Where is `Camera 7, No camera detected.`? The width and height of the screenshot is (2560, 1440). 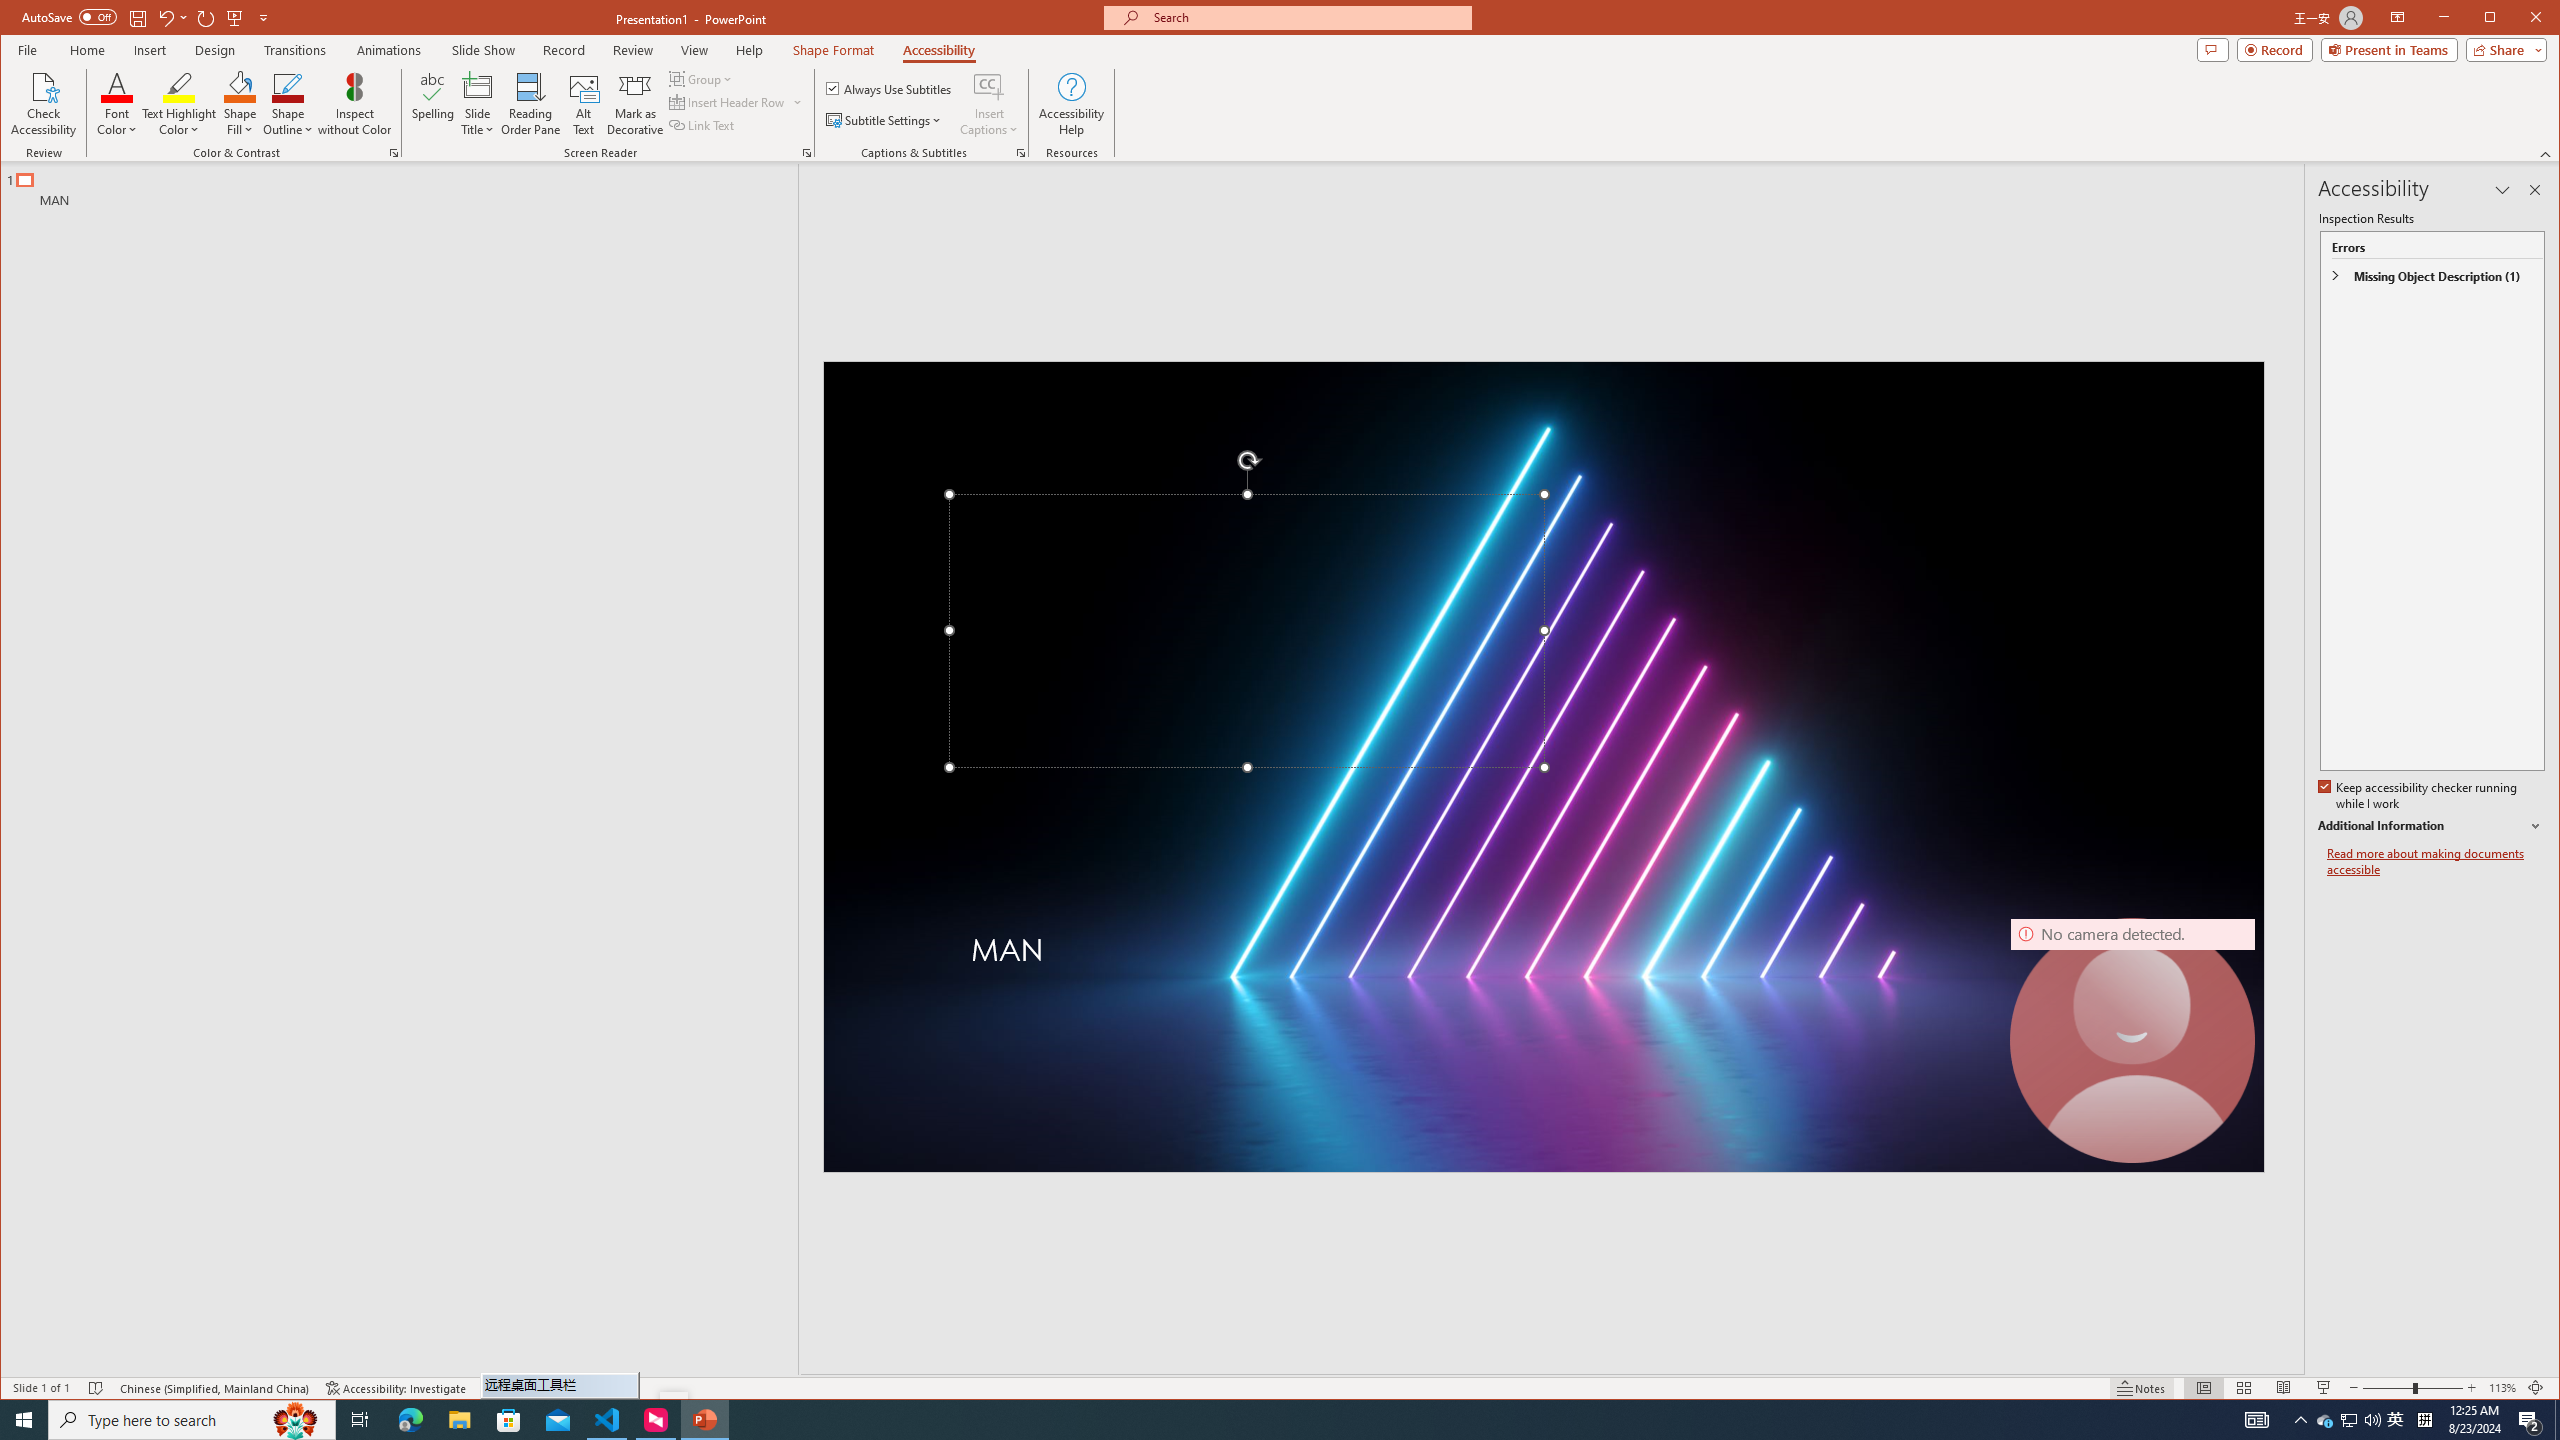 Camera 7, No camera detected. is located at coordinates (2133, 1040).